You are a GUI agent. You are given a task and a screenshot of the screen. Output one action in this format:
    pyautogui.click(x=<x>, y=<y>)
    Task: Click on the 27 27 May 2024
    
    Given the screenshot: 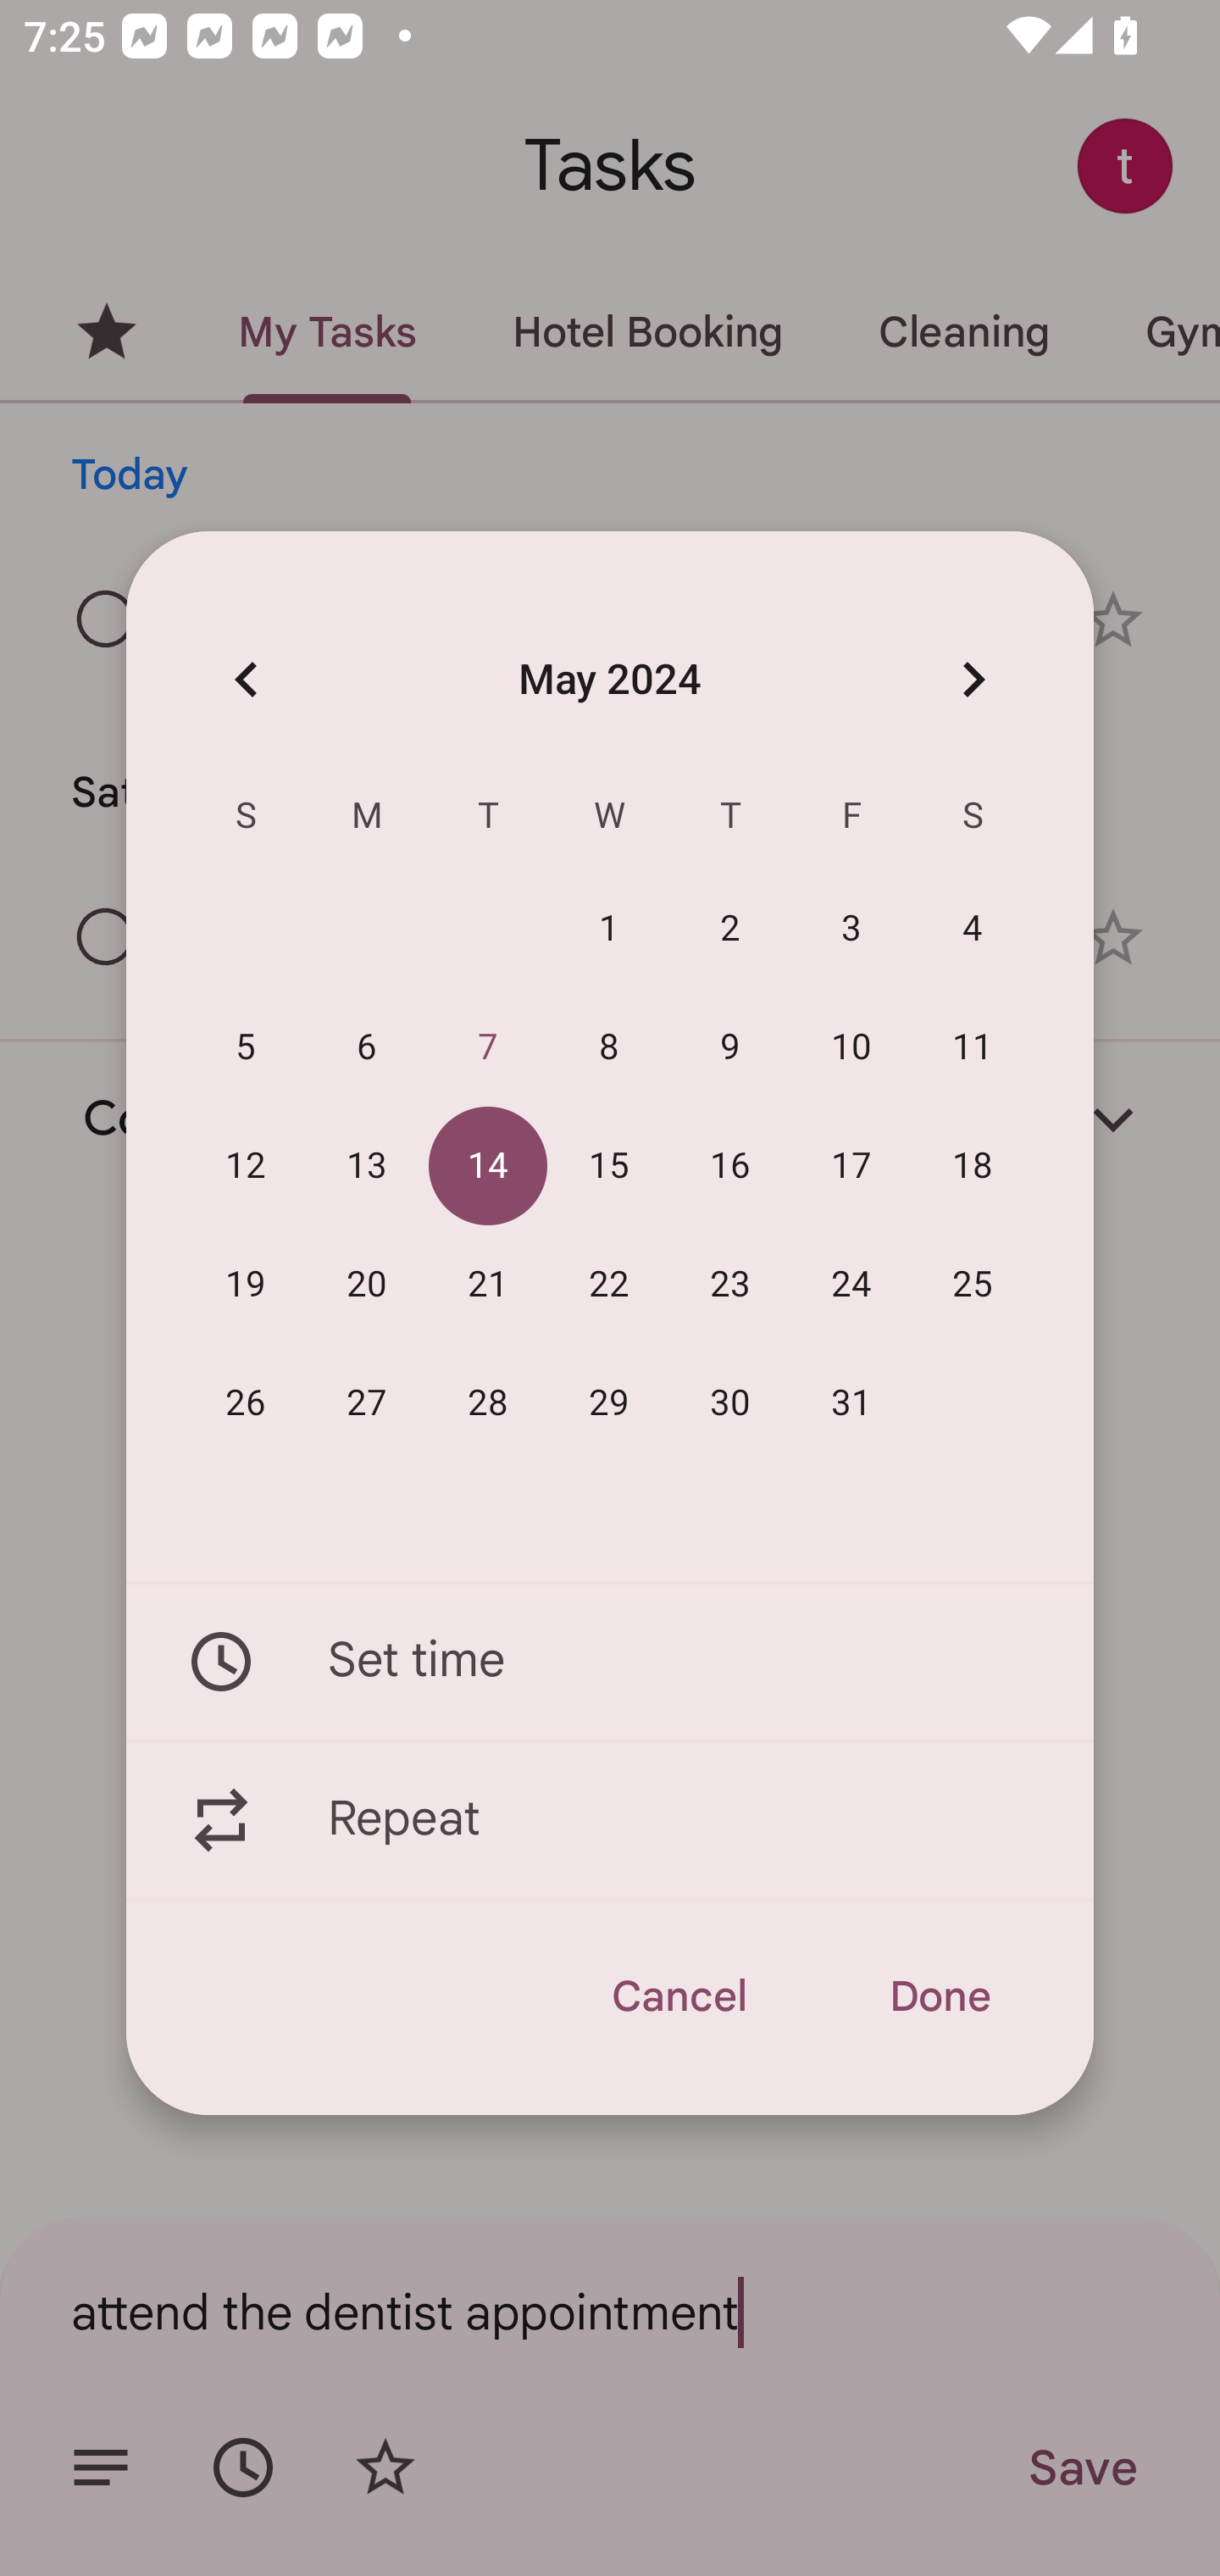 What is the action you would take?
    pyautogui.click(x=367, y=1403)
    